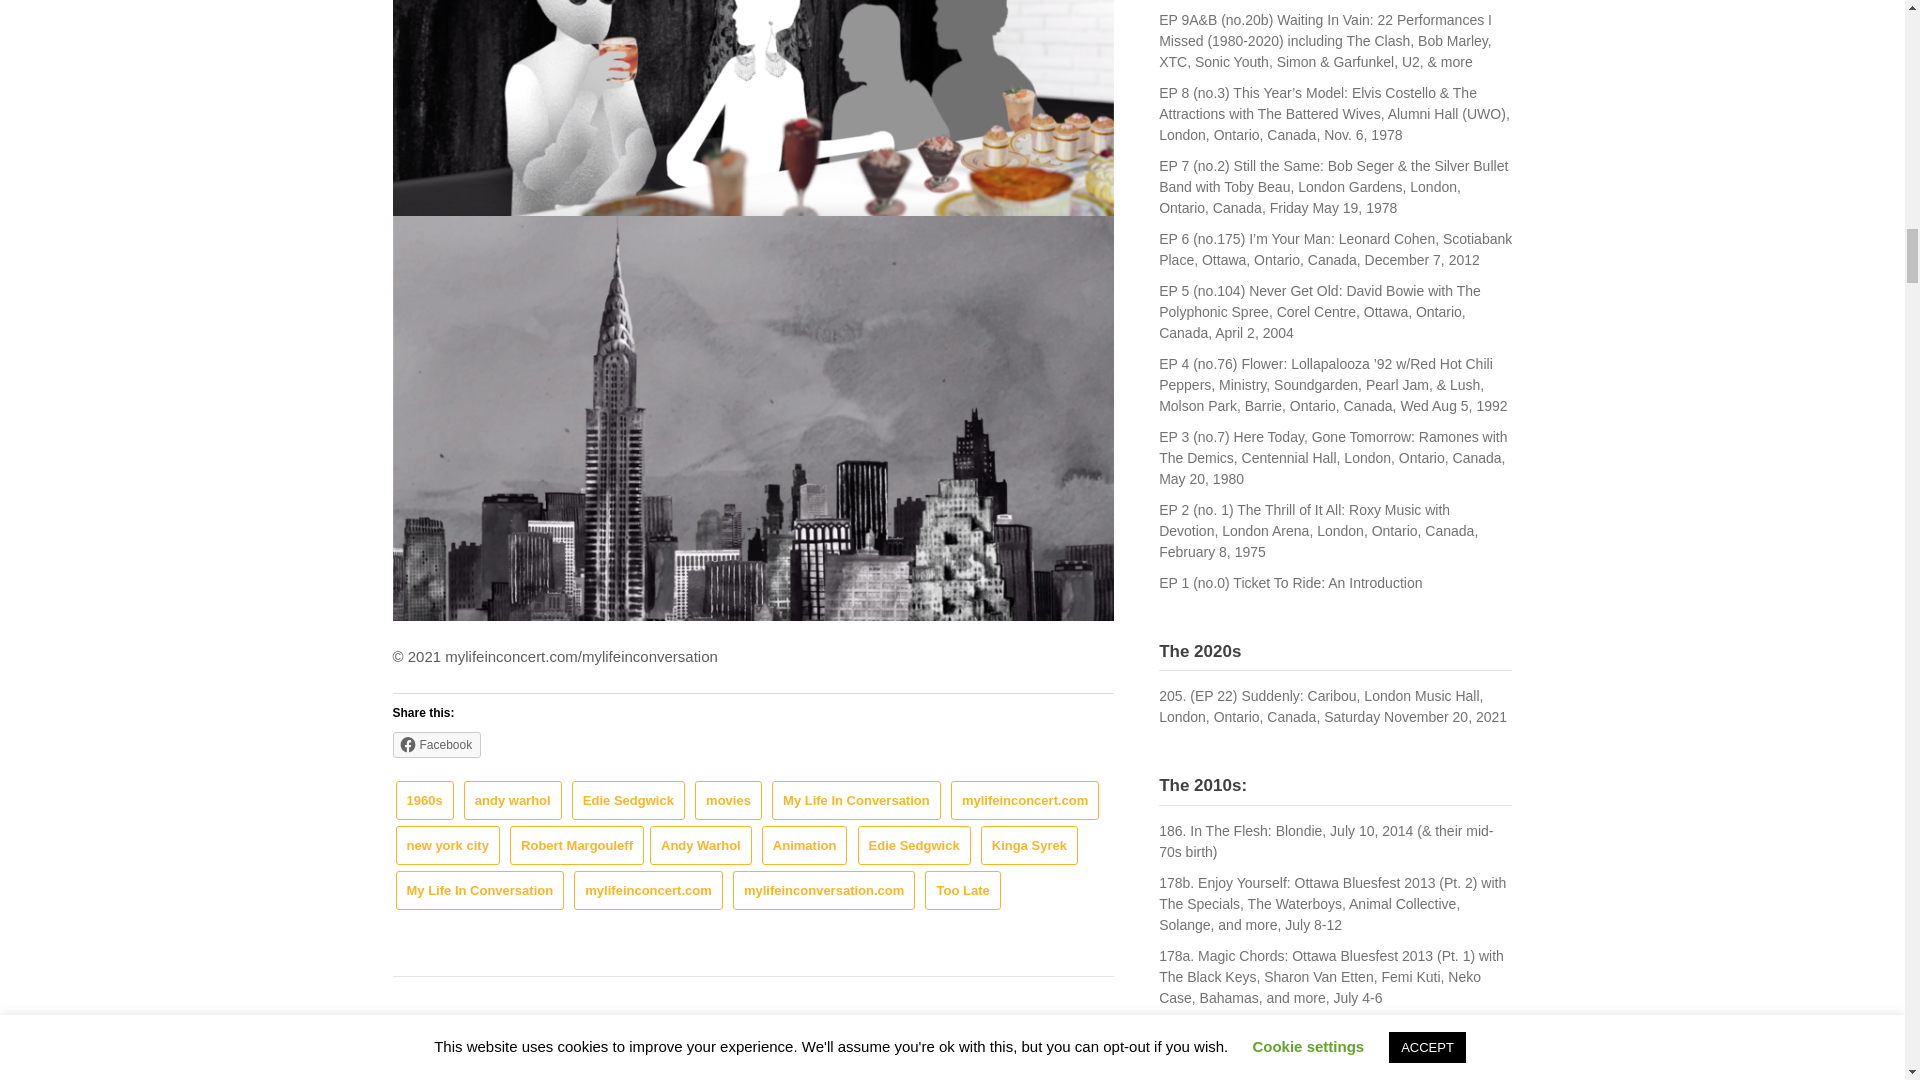 This screenshot has height=1080, width=1920. What do you see at coordinates (701, 846) in the screenshot?
I see `Andy Warhol` at bounding box center [701, 846].